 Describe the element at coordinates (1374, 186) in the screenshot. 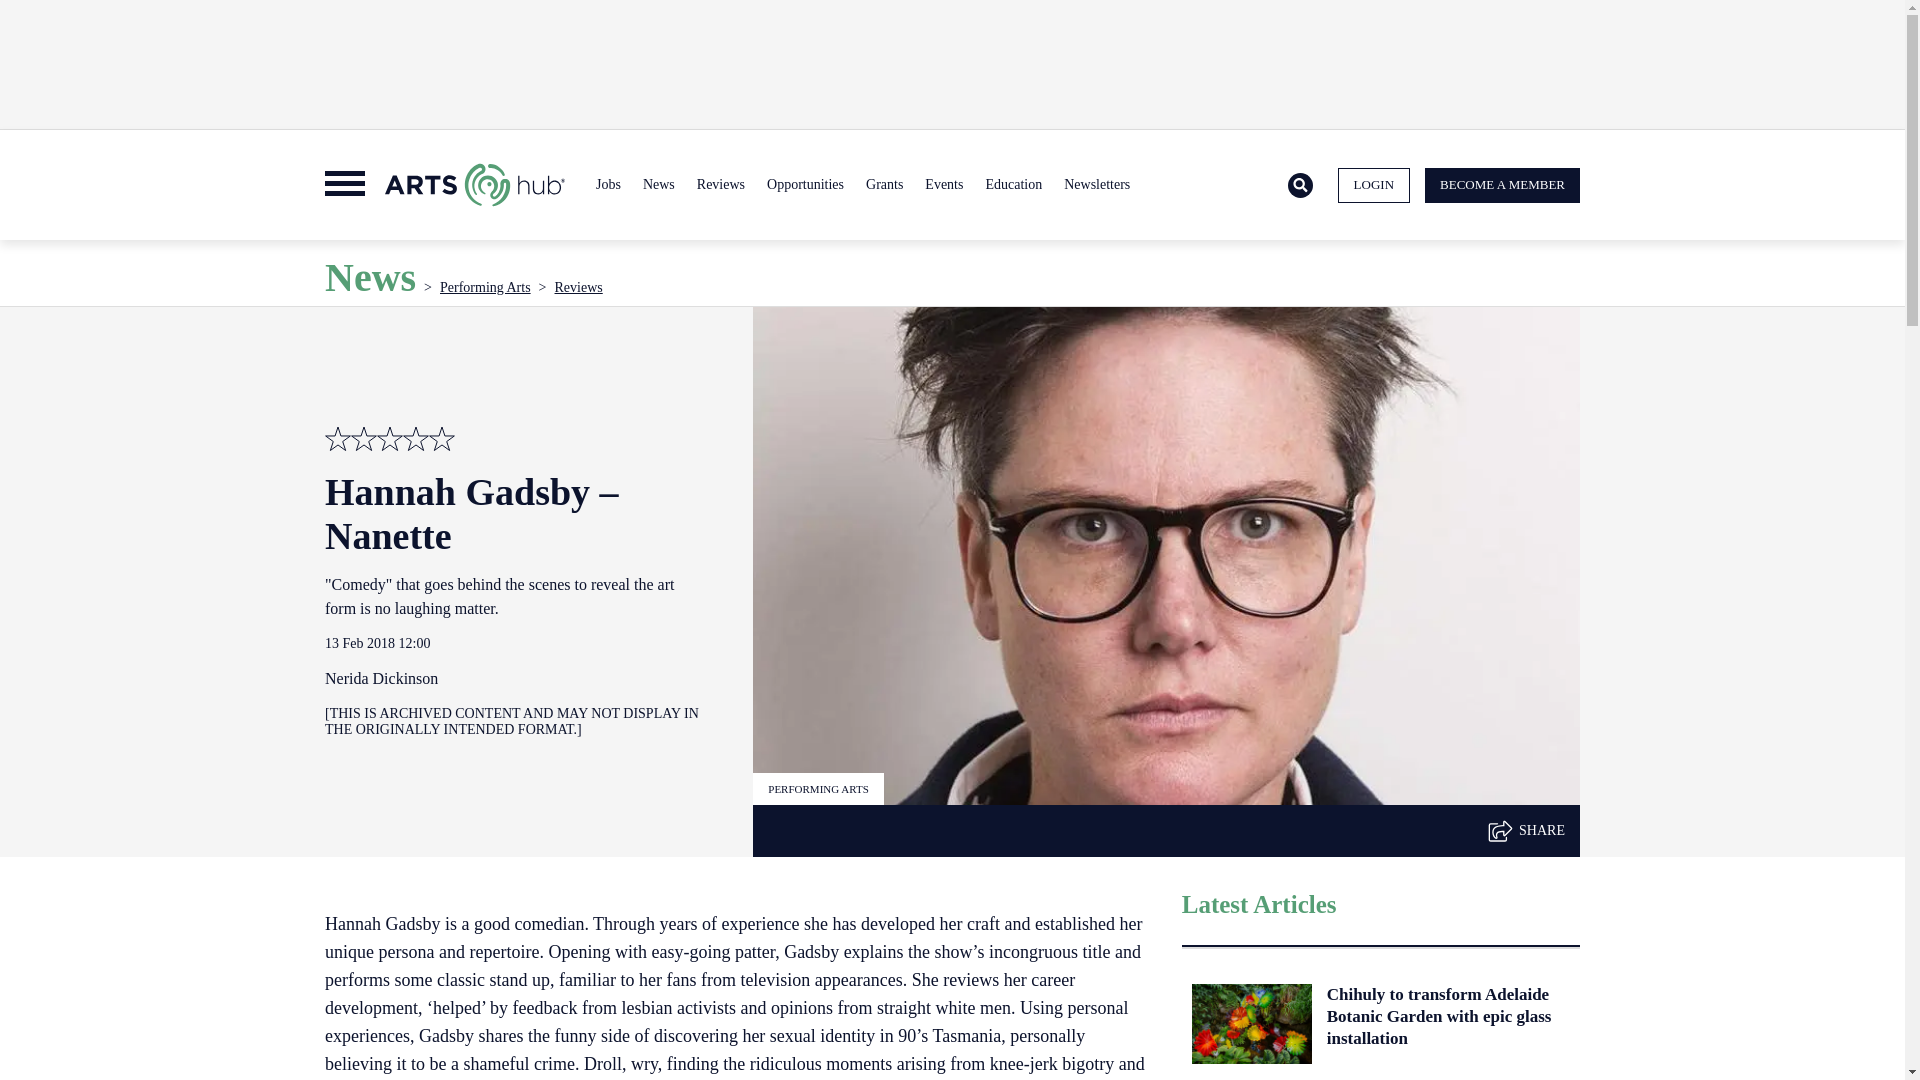

I see `LOGIN` at that location.